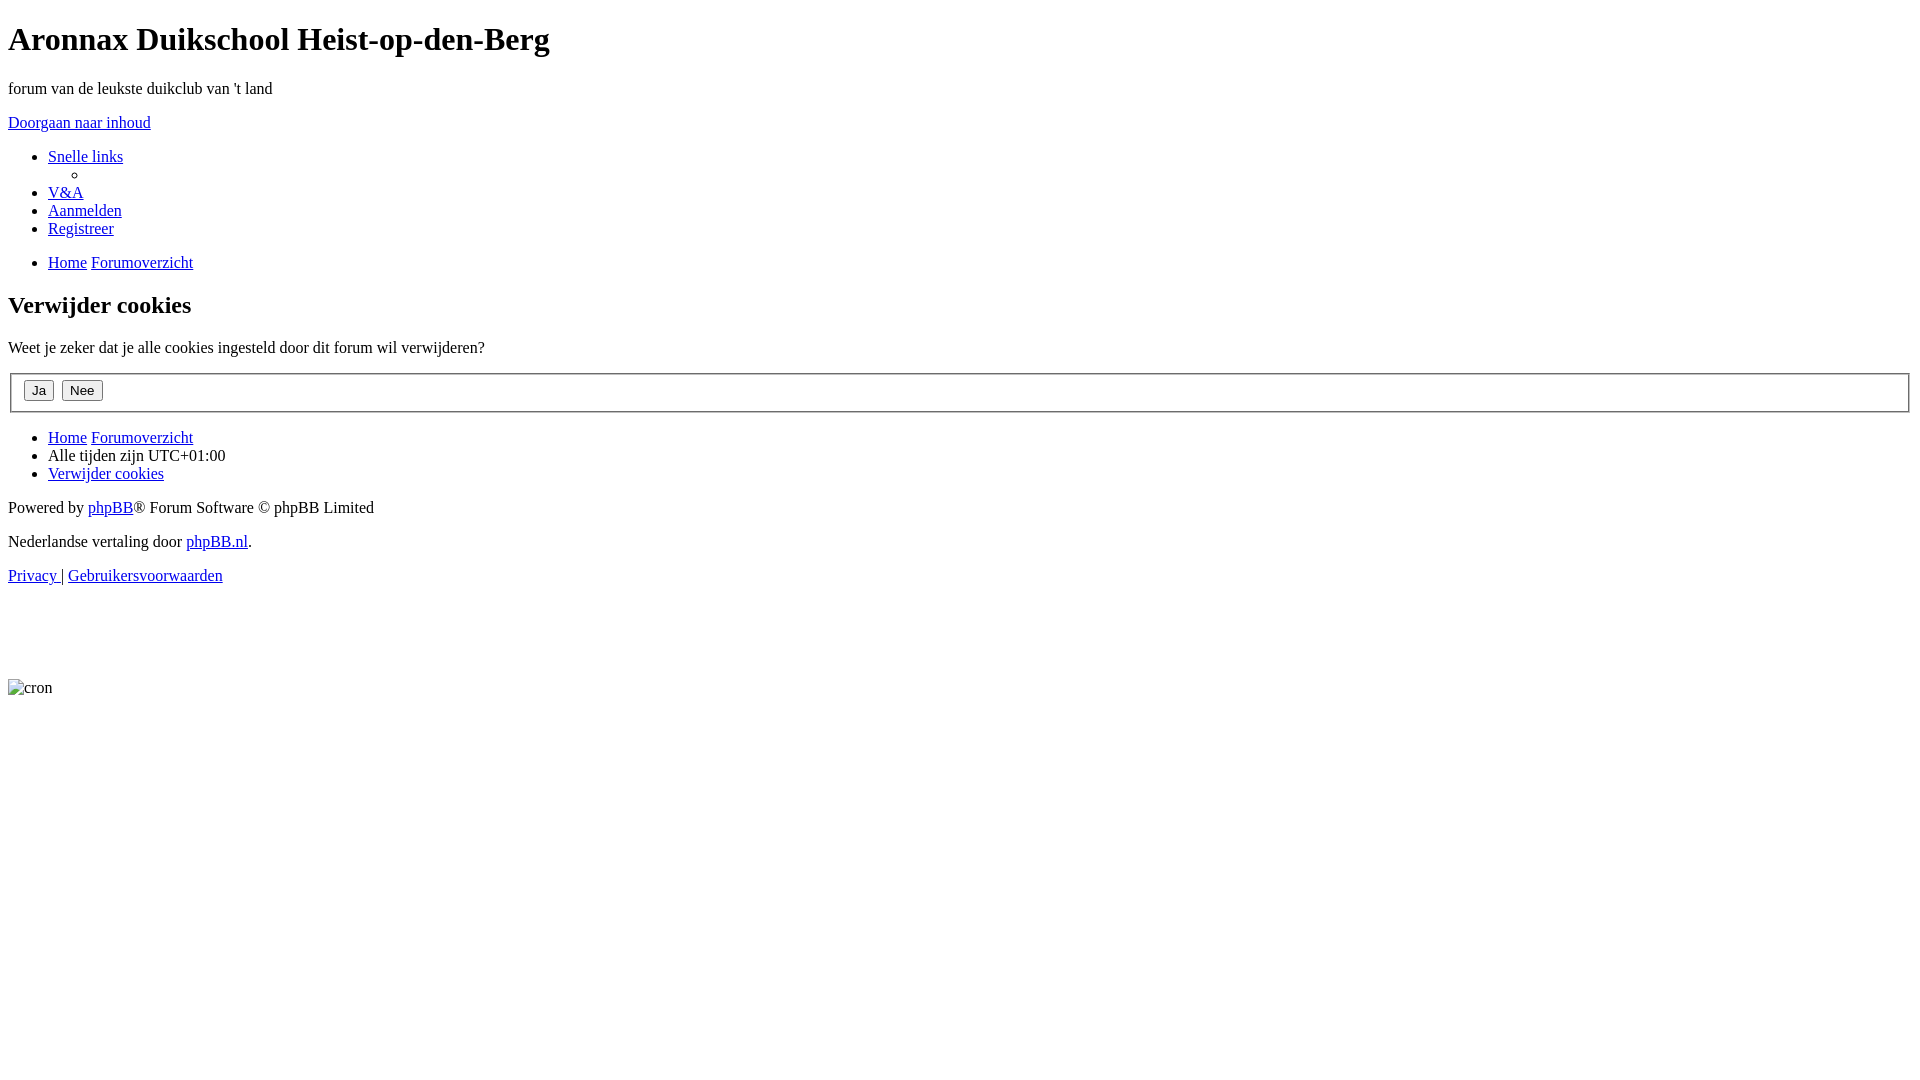 The height and width of the screenshot is (1080, 1920). What do you see at coordinates (39, 390) in the screenshot?
I see `Ja` at bounding box center [39, 390].